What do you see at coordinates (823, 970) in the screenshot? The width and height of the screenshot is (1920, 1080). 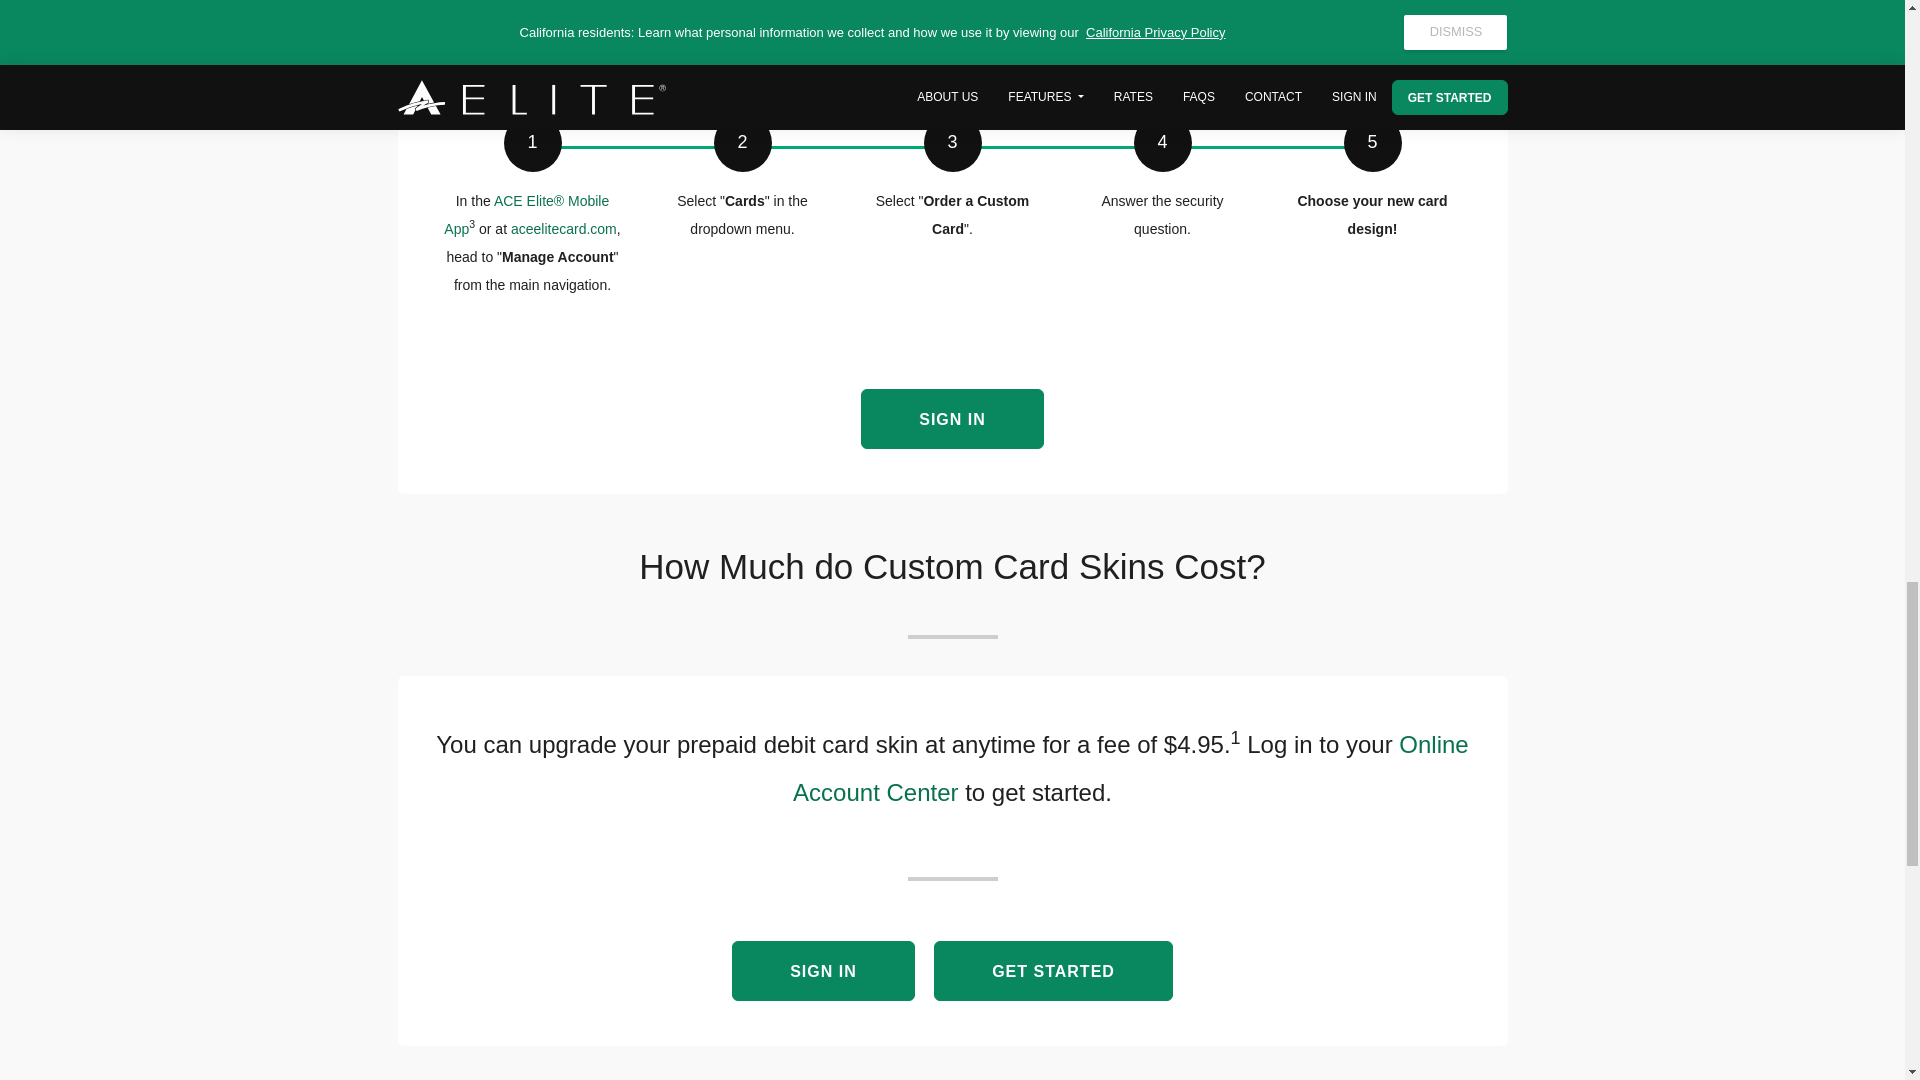 I see `SIGN IN` at bounding box center [823, 970].